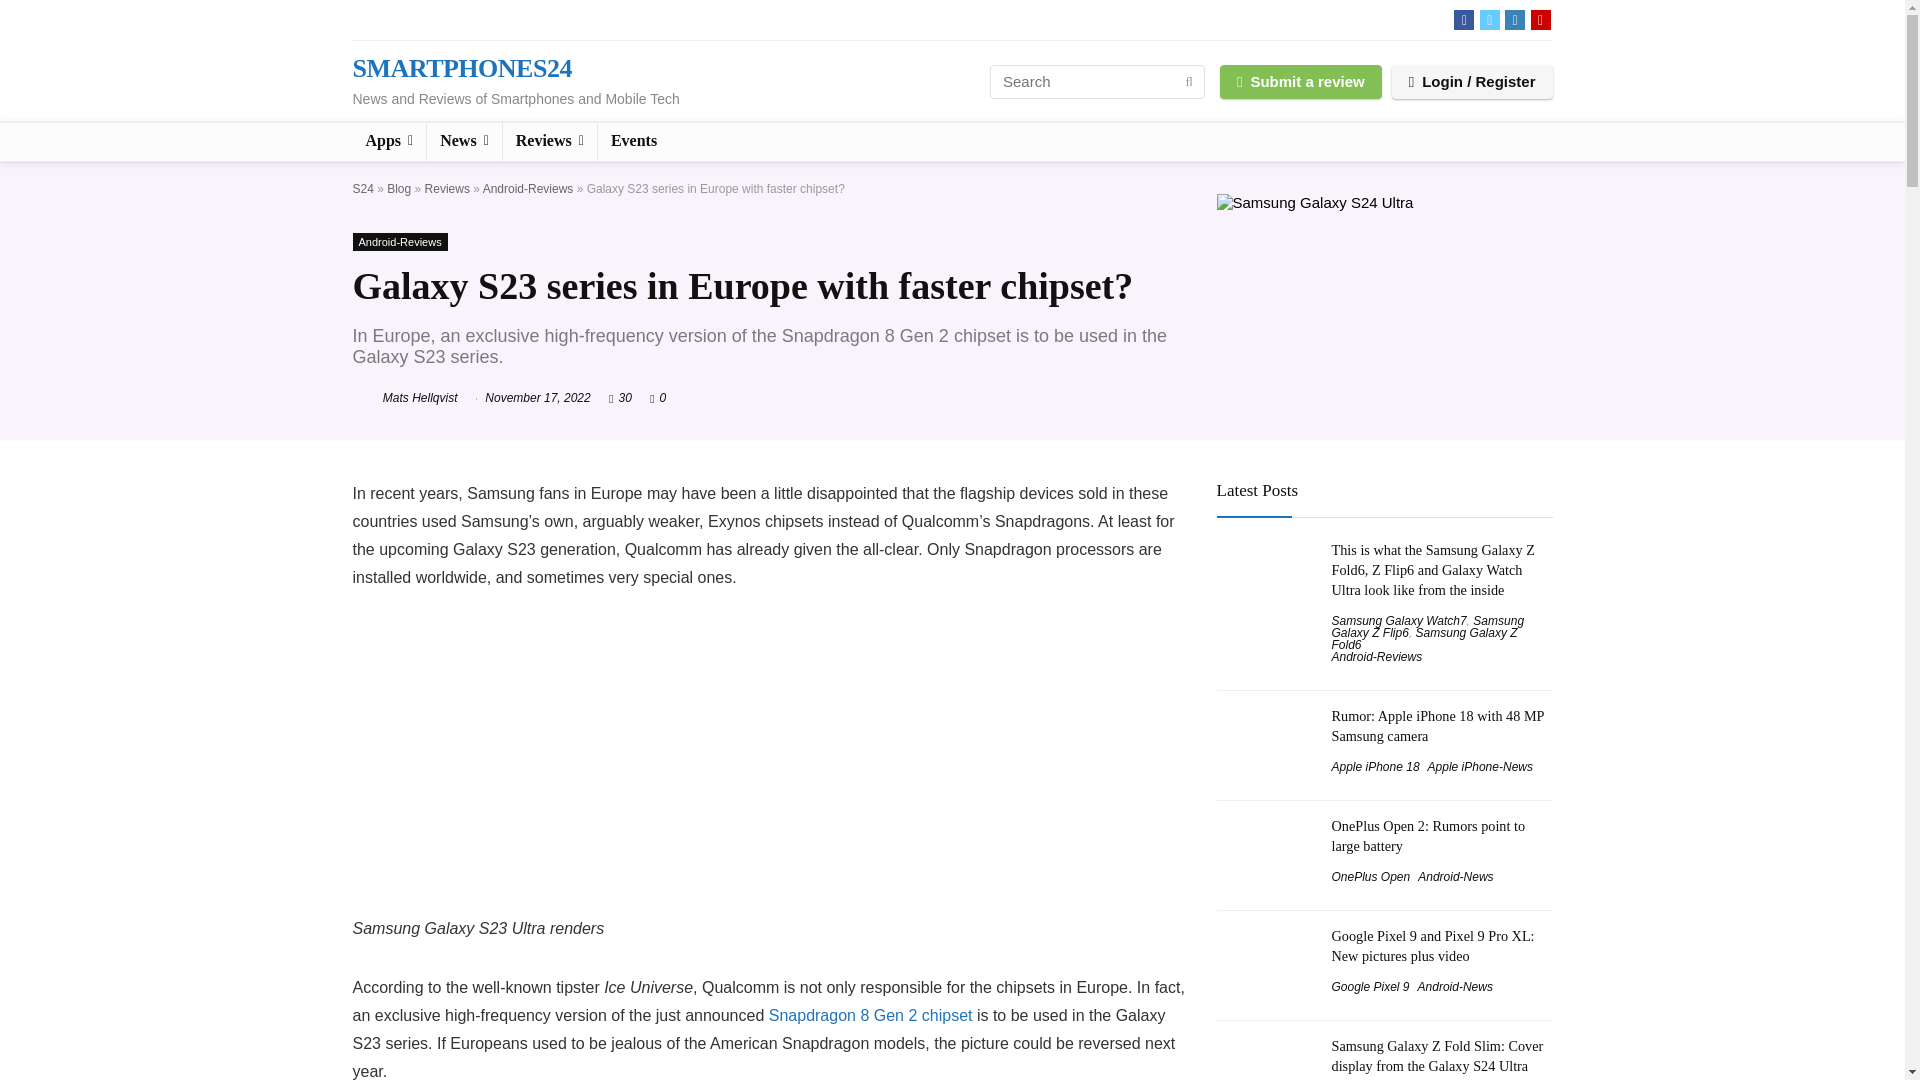 Image resolution: width=1920 pixels, height=1080 pixels. What do you see at coordinates (399, 242) in the screenshot?
I see `Android-Reviews` at bounding box center [399, 242].